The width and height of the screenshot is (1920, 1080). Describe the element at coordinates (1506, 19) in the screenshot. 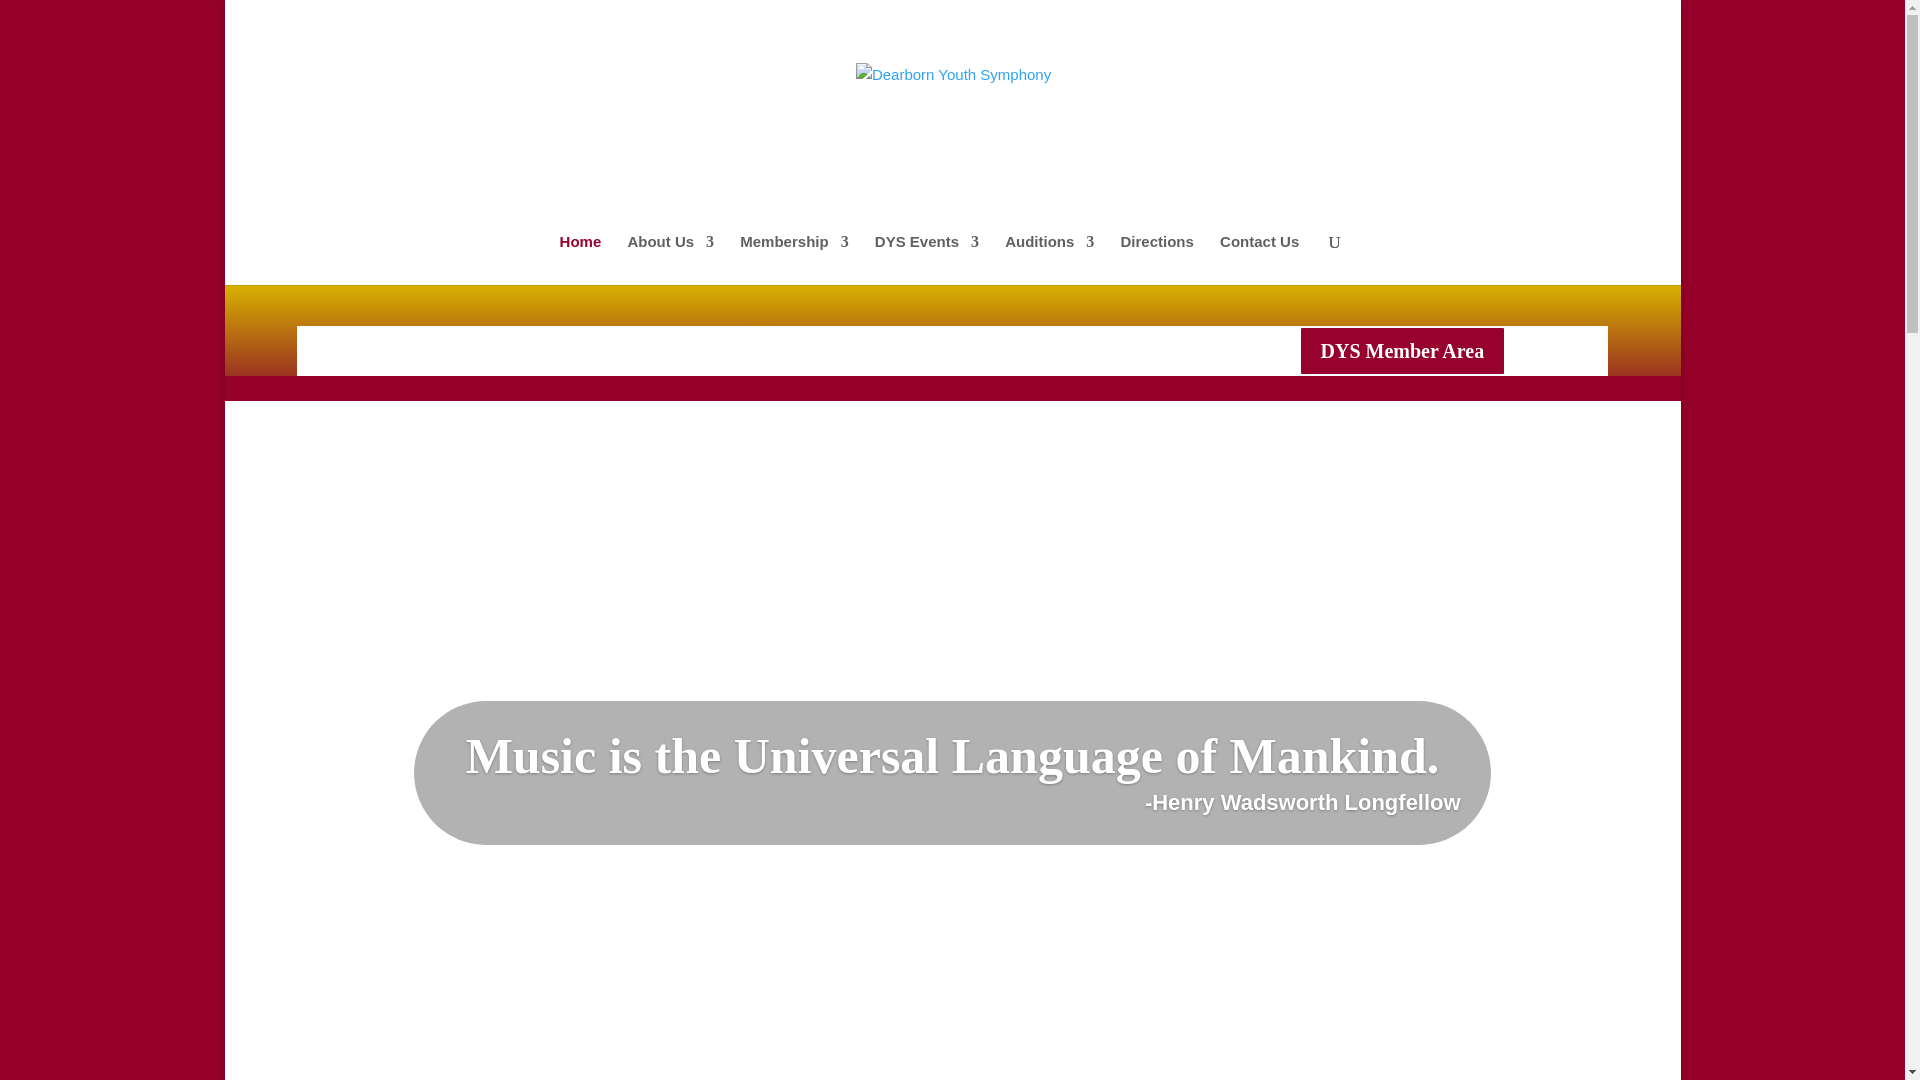

I see `Directions` at that location.